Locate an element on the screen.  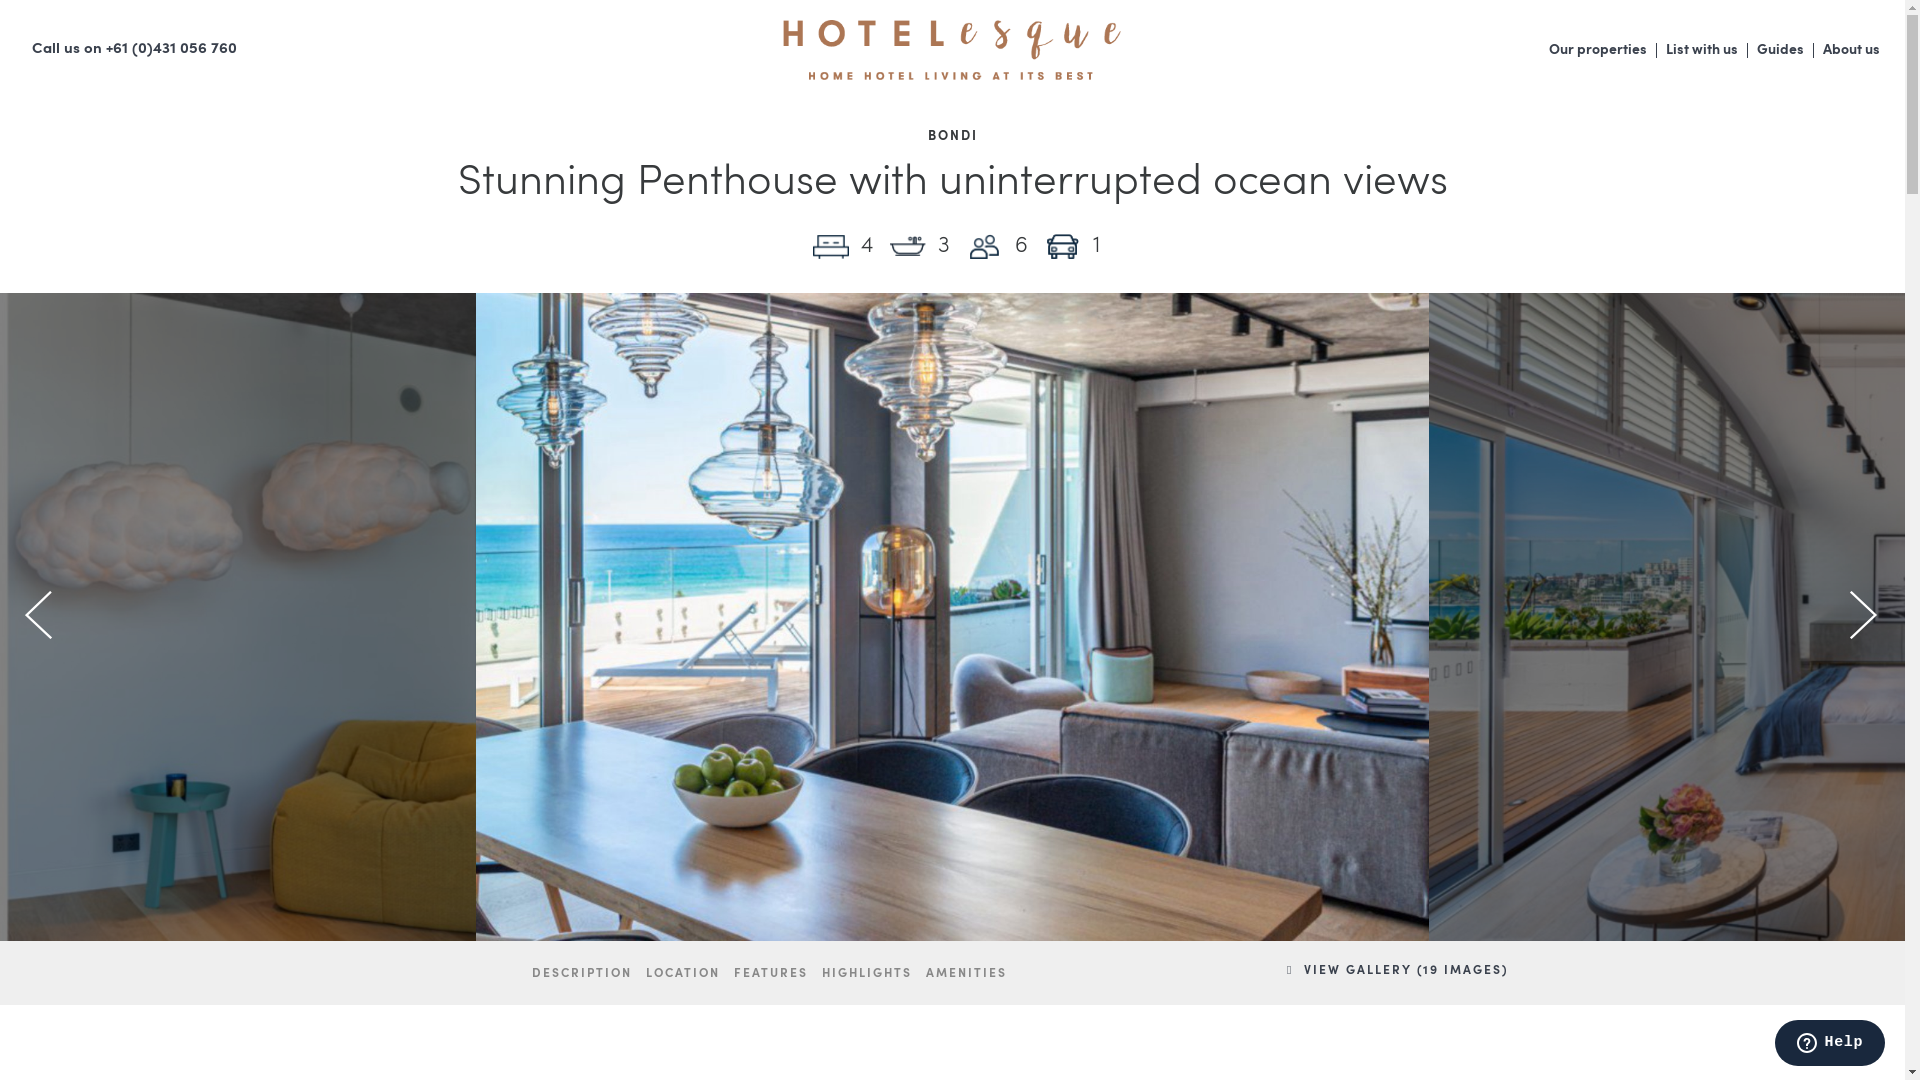
List with us is located at coordinates (1702, 50).